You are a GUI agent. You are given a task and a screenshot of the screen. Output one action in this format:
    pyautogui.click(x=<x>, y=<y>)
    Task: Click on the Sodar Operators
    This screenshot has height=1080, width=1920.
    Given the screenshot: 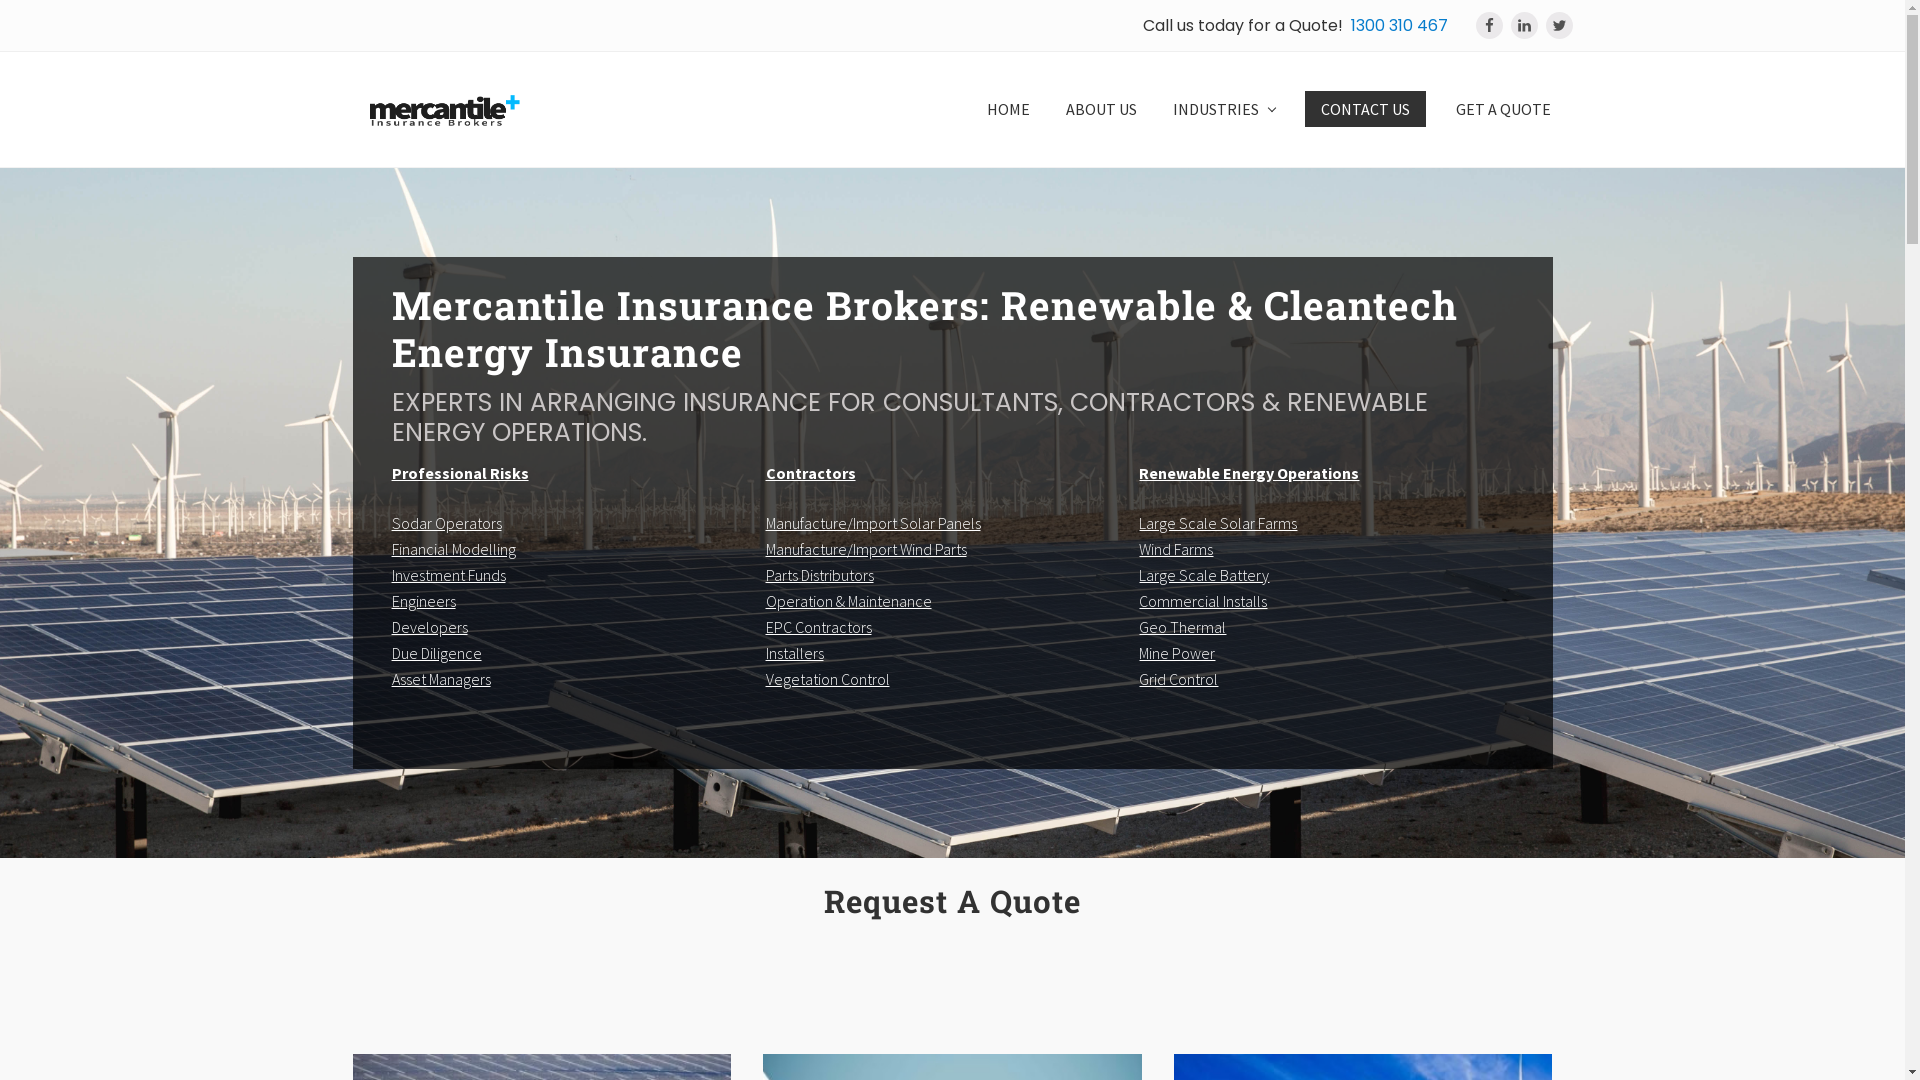 What is the action you would take?
    pyautogui.click(x=447, y=523)
    